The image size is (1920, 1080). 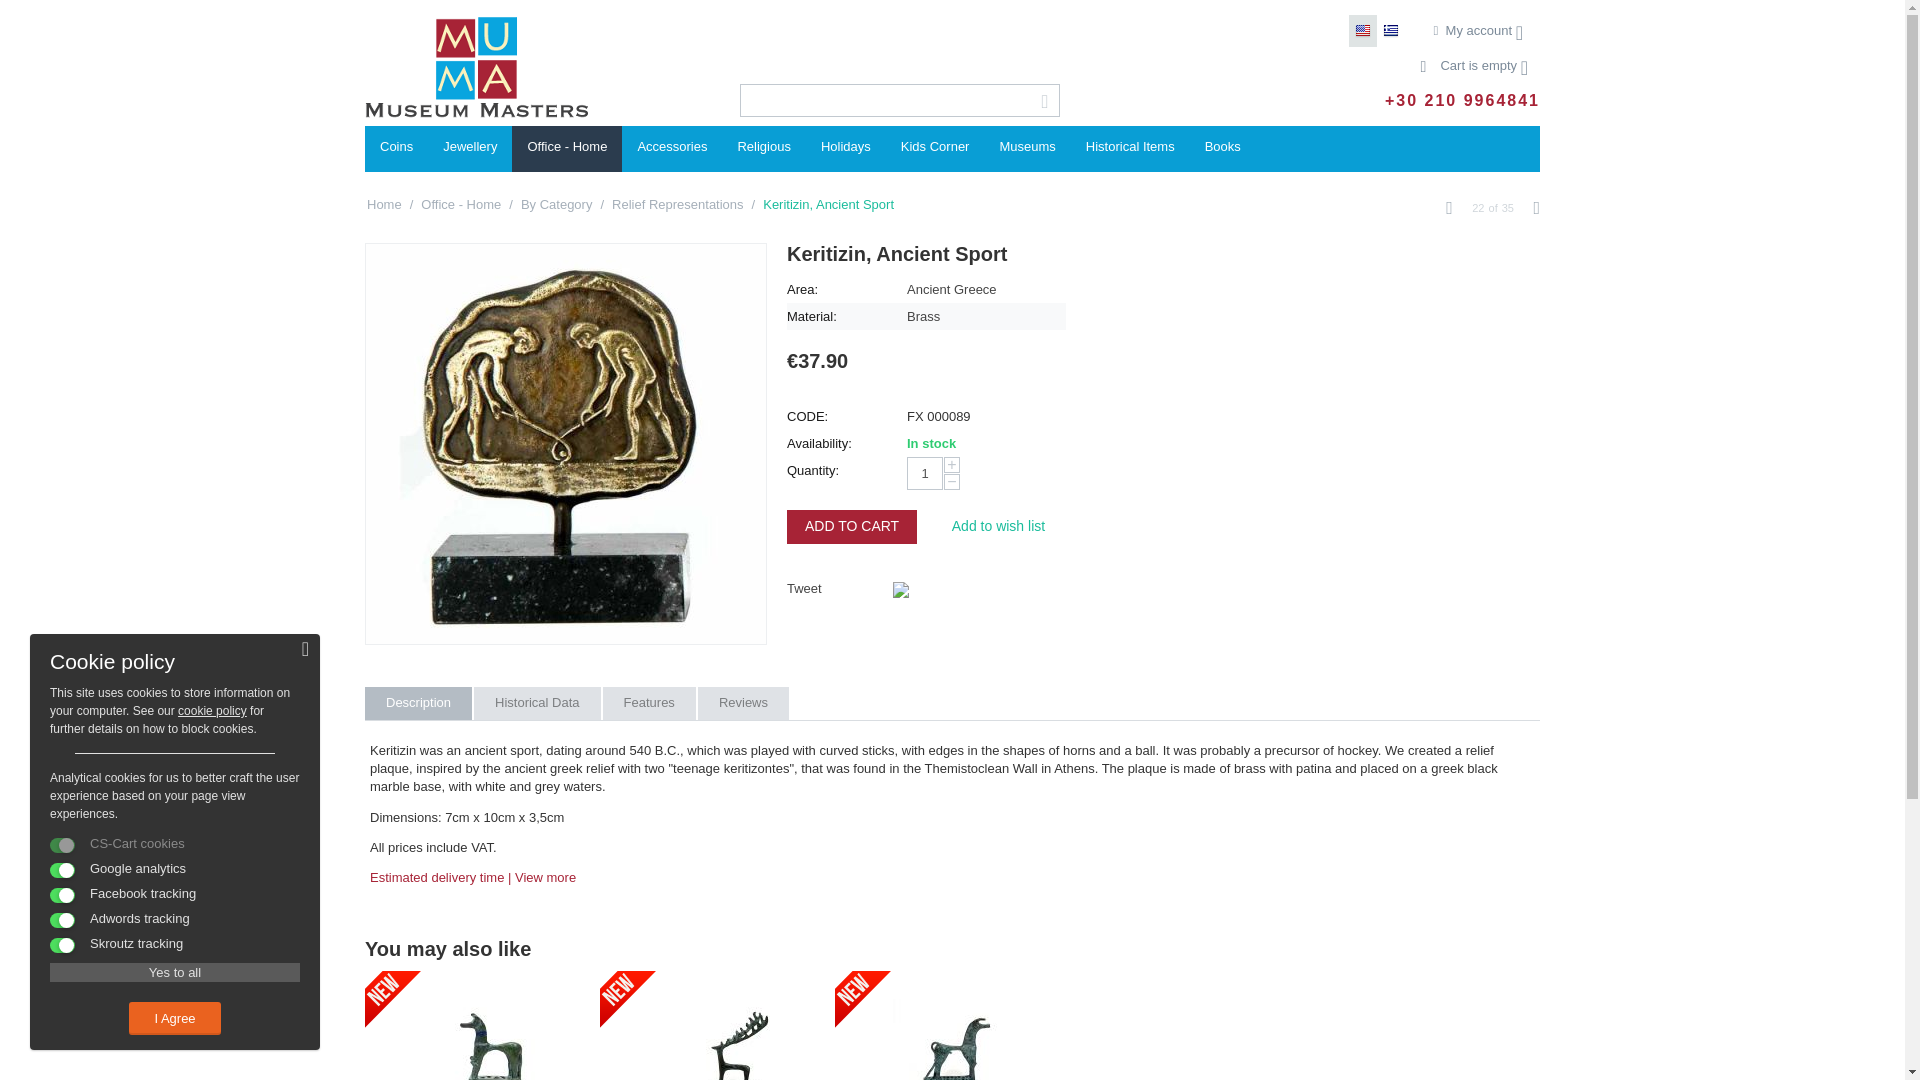 What do you see at coordinates (396, 148) in the screenshot?
I see `Coins` at bounding box center [396, 148].